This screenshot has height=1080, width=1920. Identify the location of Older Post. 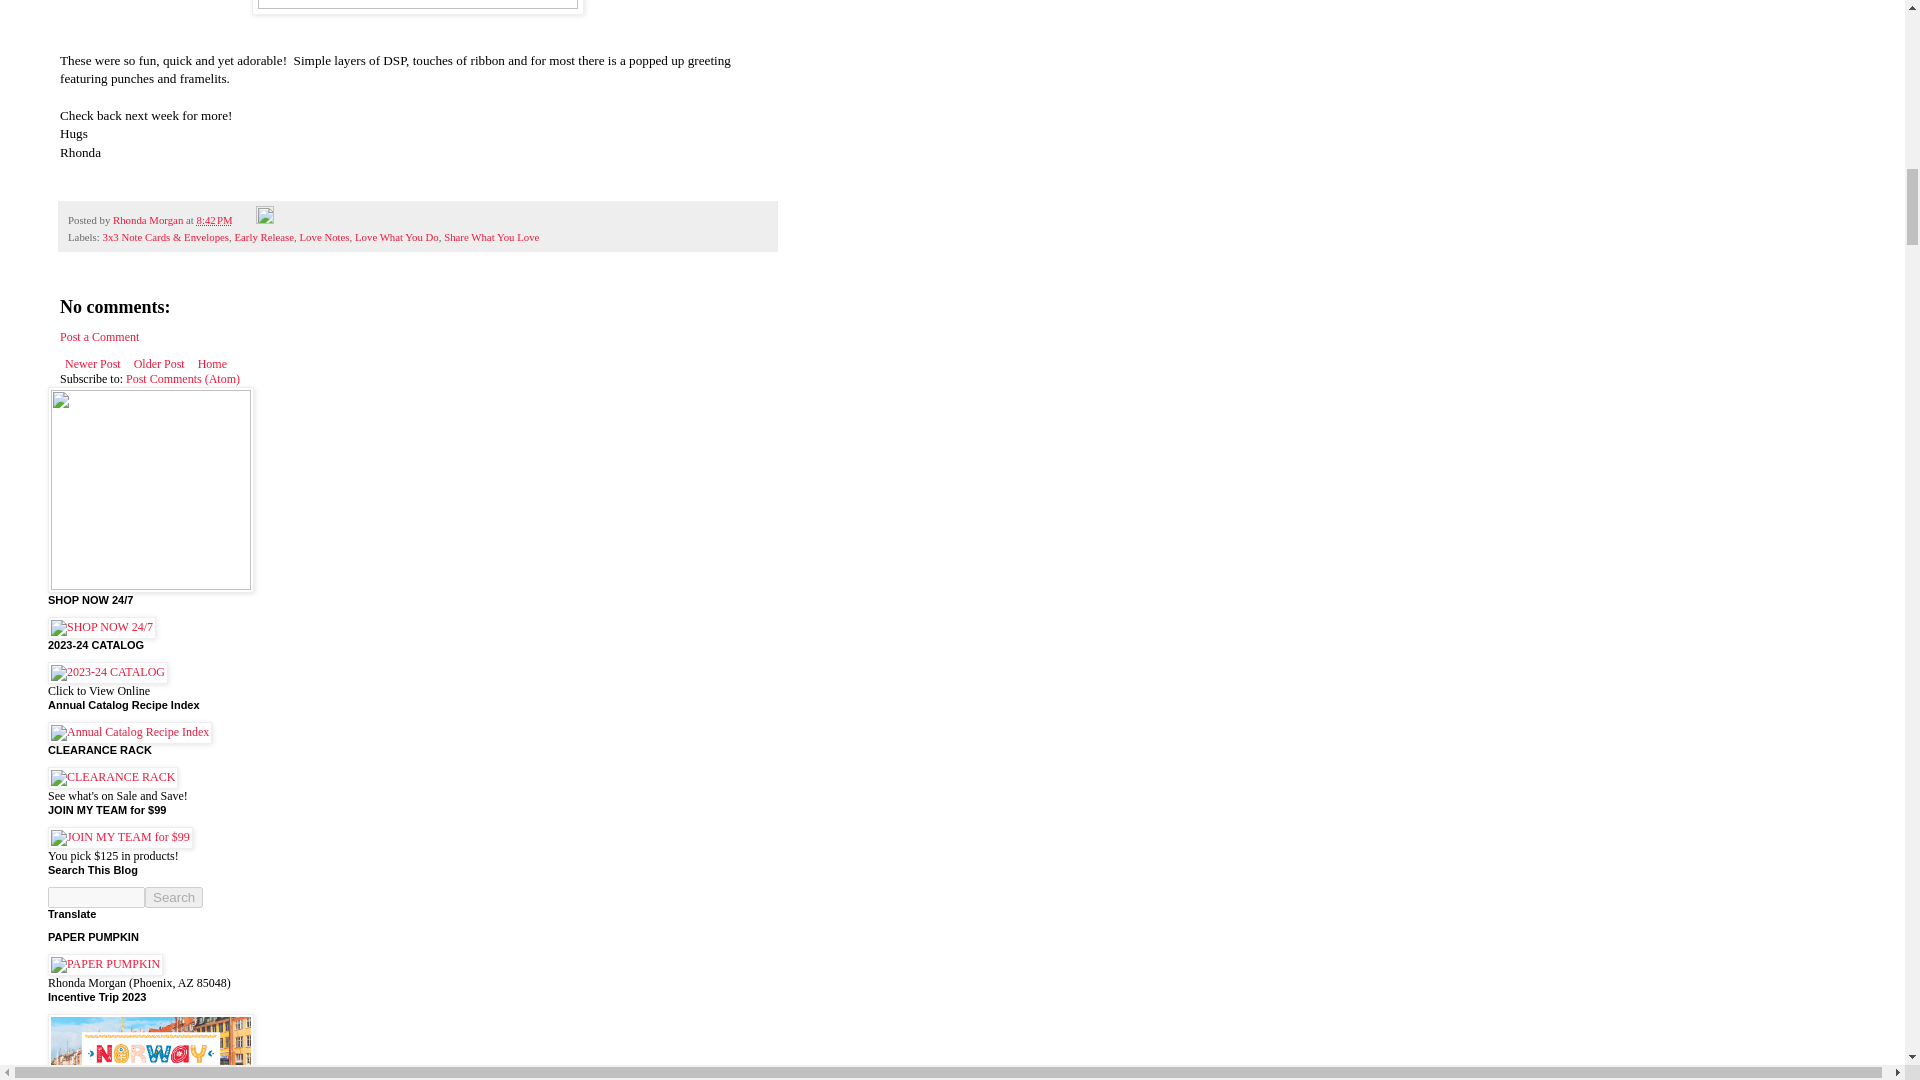
(159, 364).